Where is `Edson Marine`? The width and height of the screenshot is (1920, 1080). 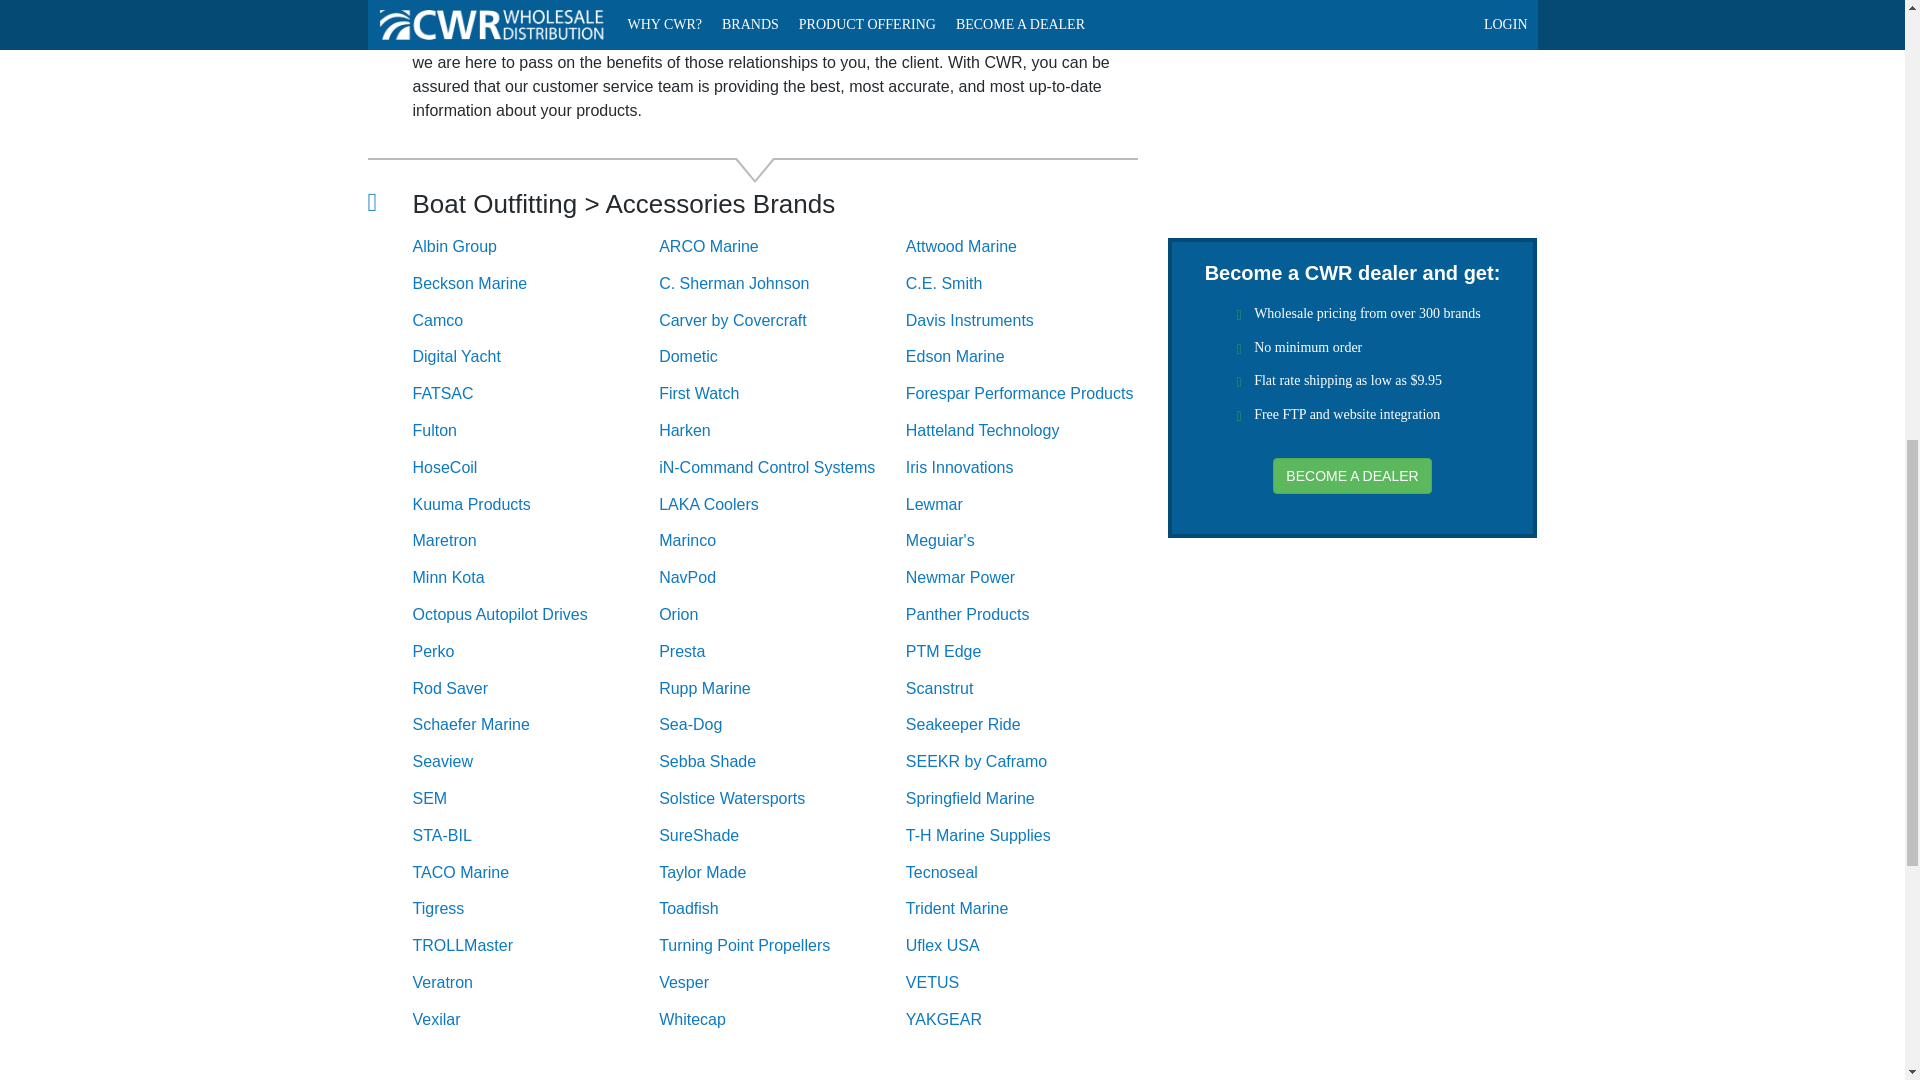 Edson Marine is located at coordinates (1030, 357).